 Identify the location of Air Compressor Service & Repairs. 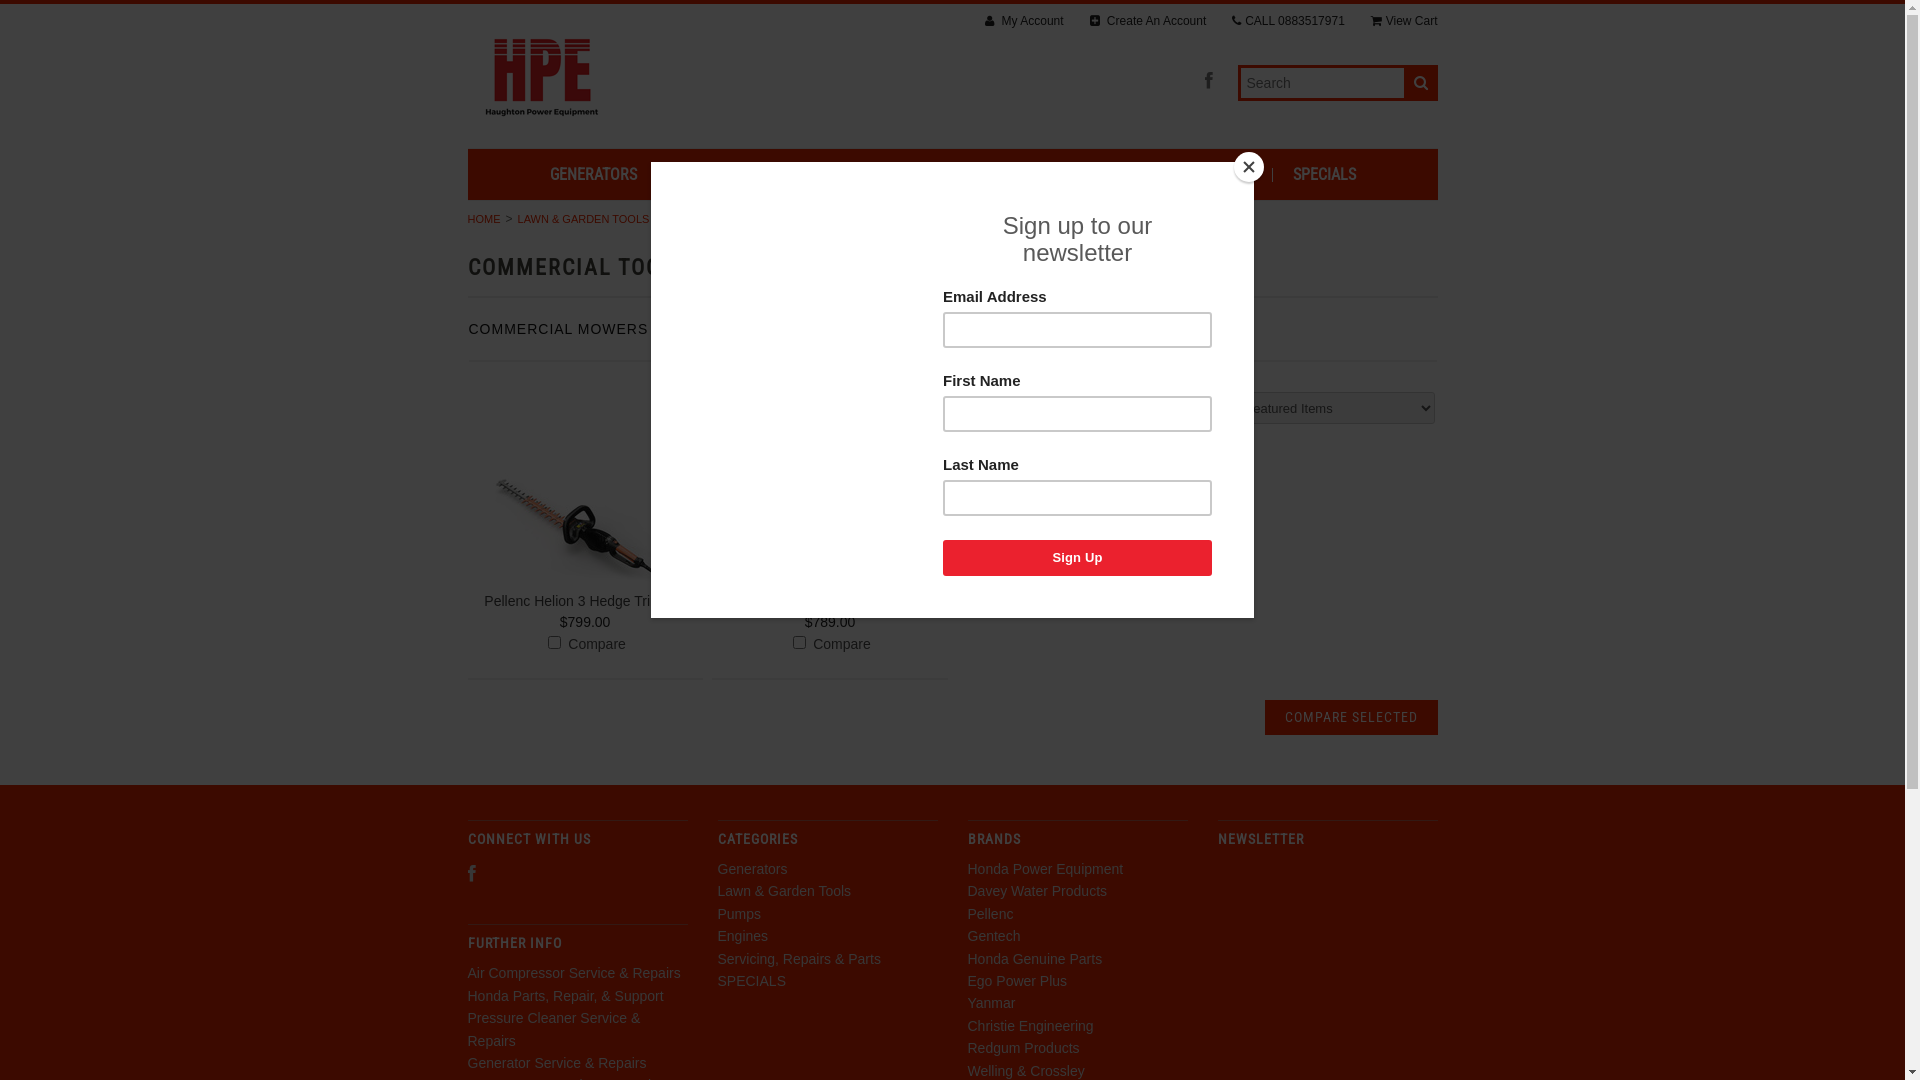
(574, 973).